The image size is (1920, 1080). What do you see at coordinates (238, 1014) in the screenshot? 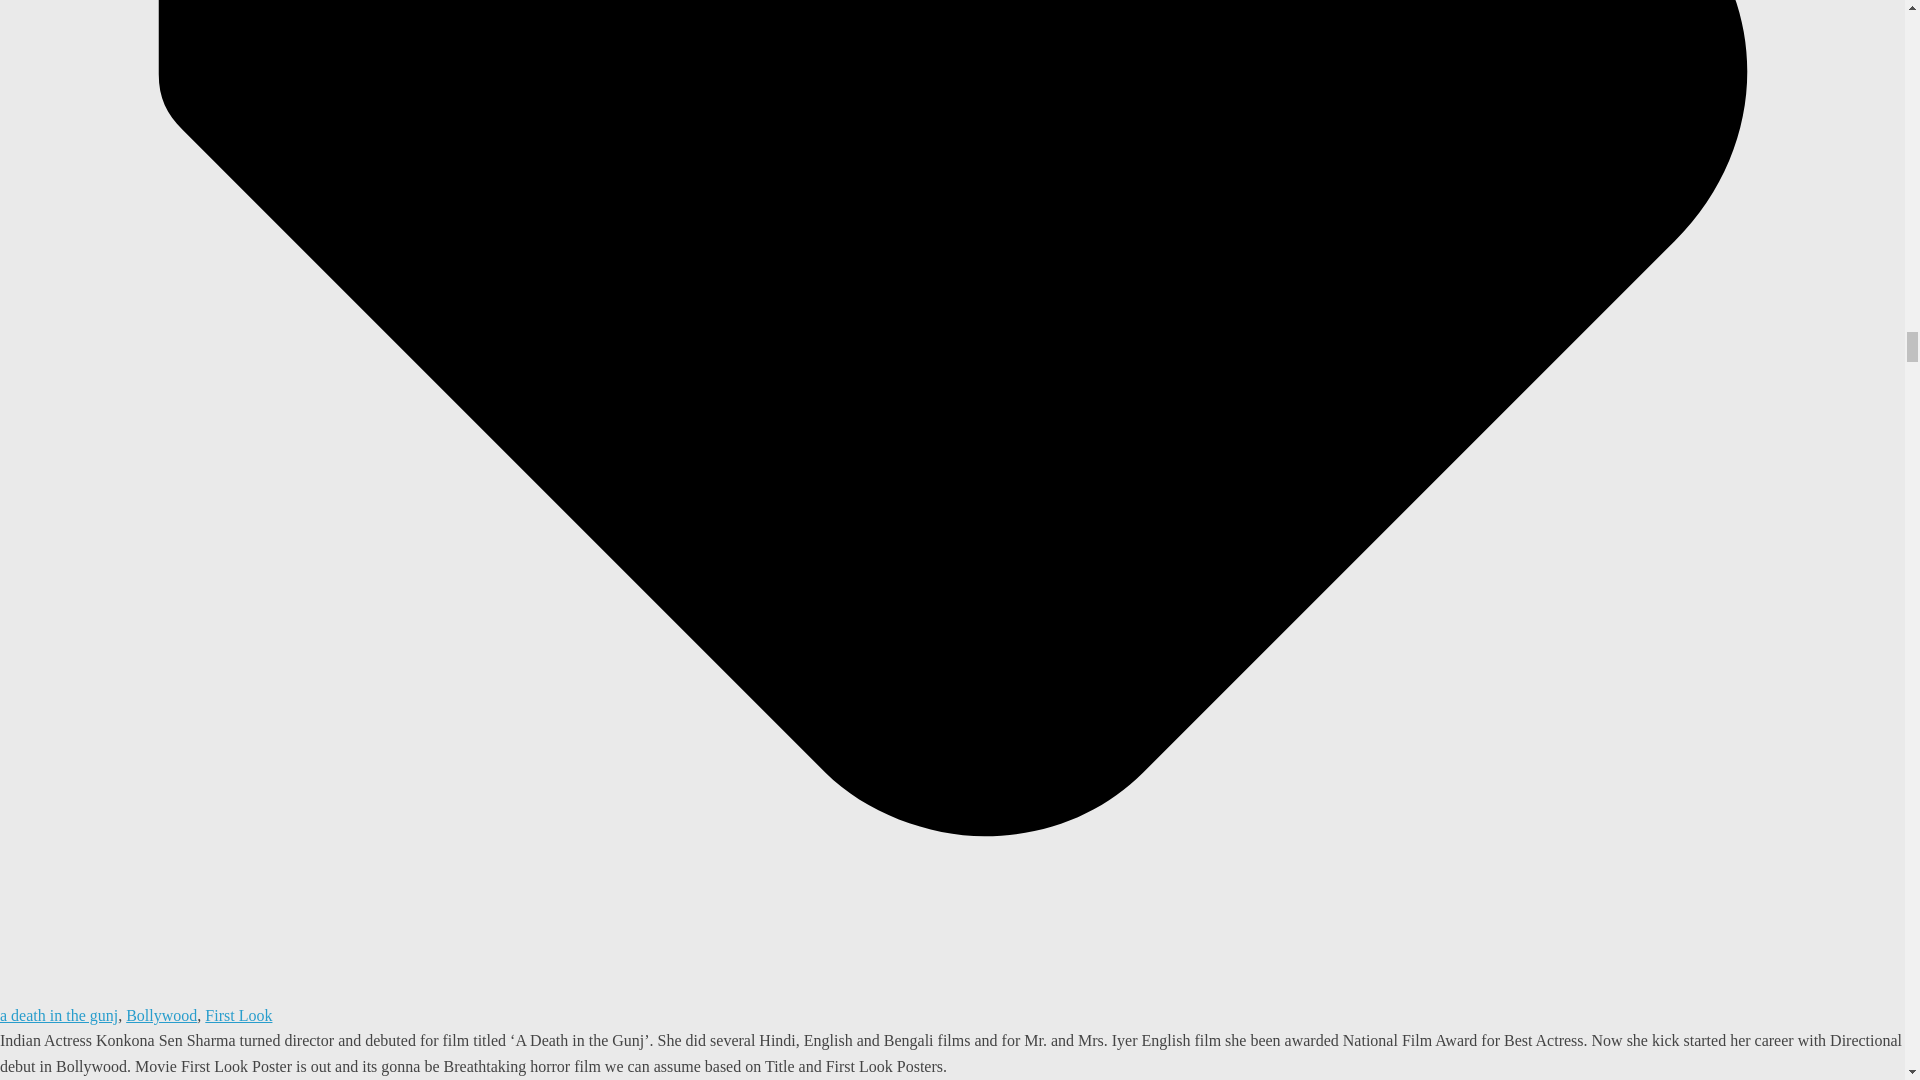
I see `First Look` at bounding box center [238, 1014].